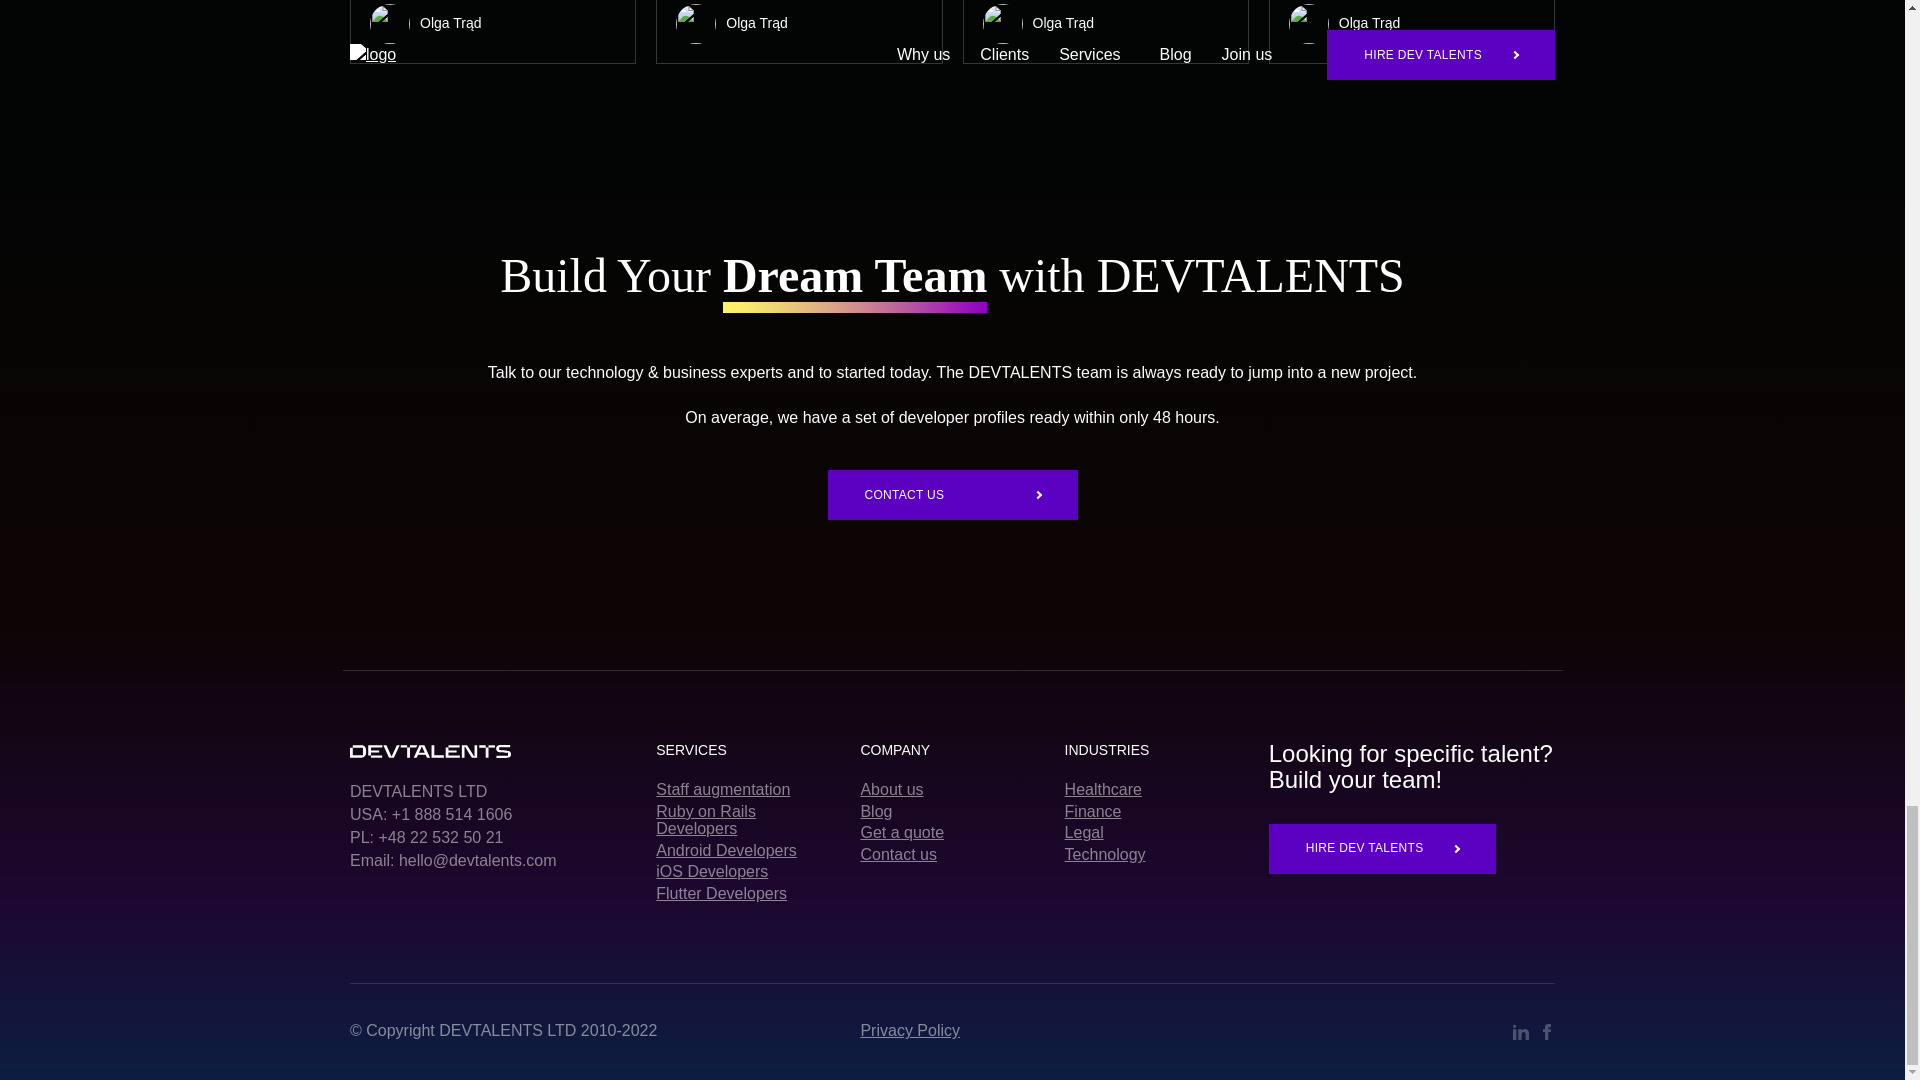 This screenshot has width=1920, height=1080. What do you see at coordinates (748, 850) in the screenshot?
I see `Android Developers` at bounding box center [748, 850].